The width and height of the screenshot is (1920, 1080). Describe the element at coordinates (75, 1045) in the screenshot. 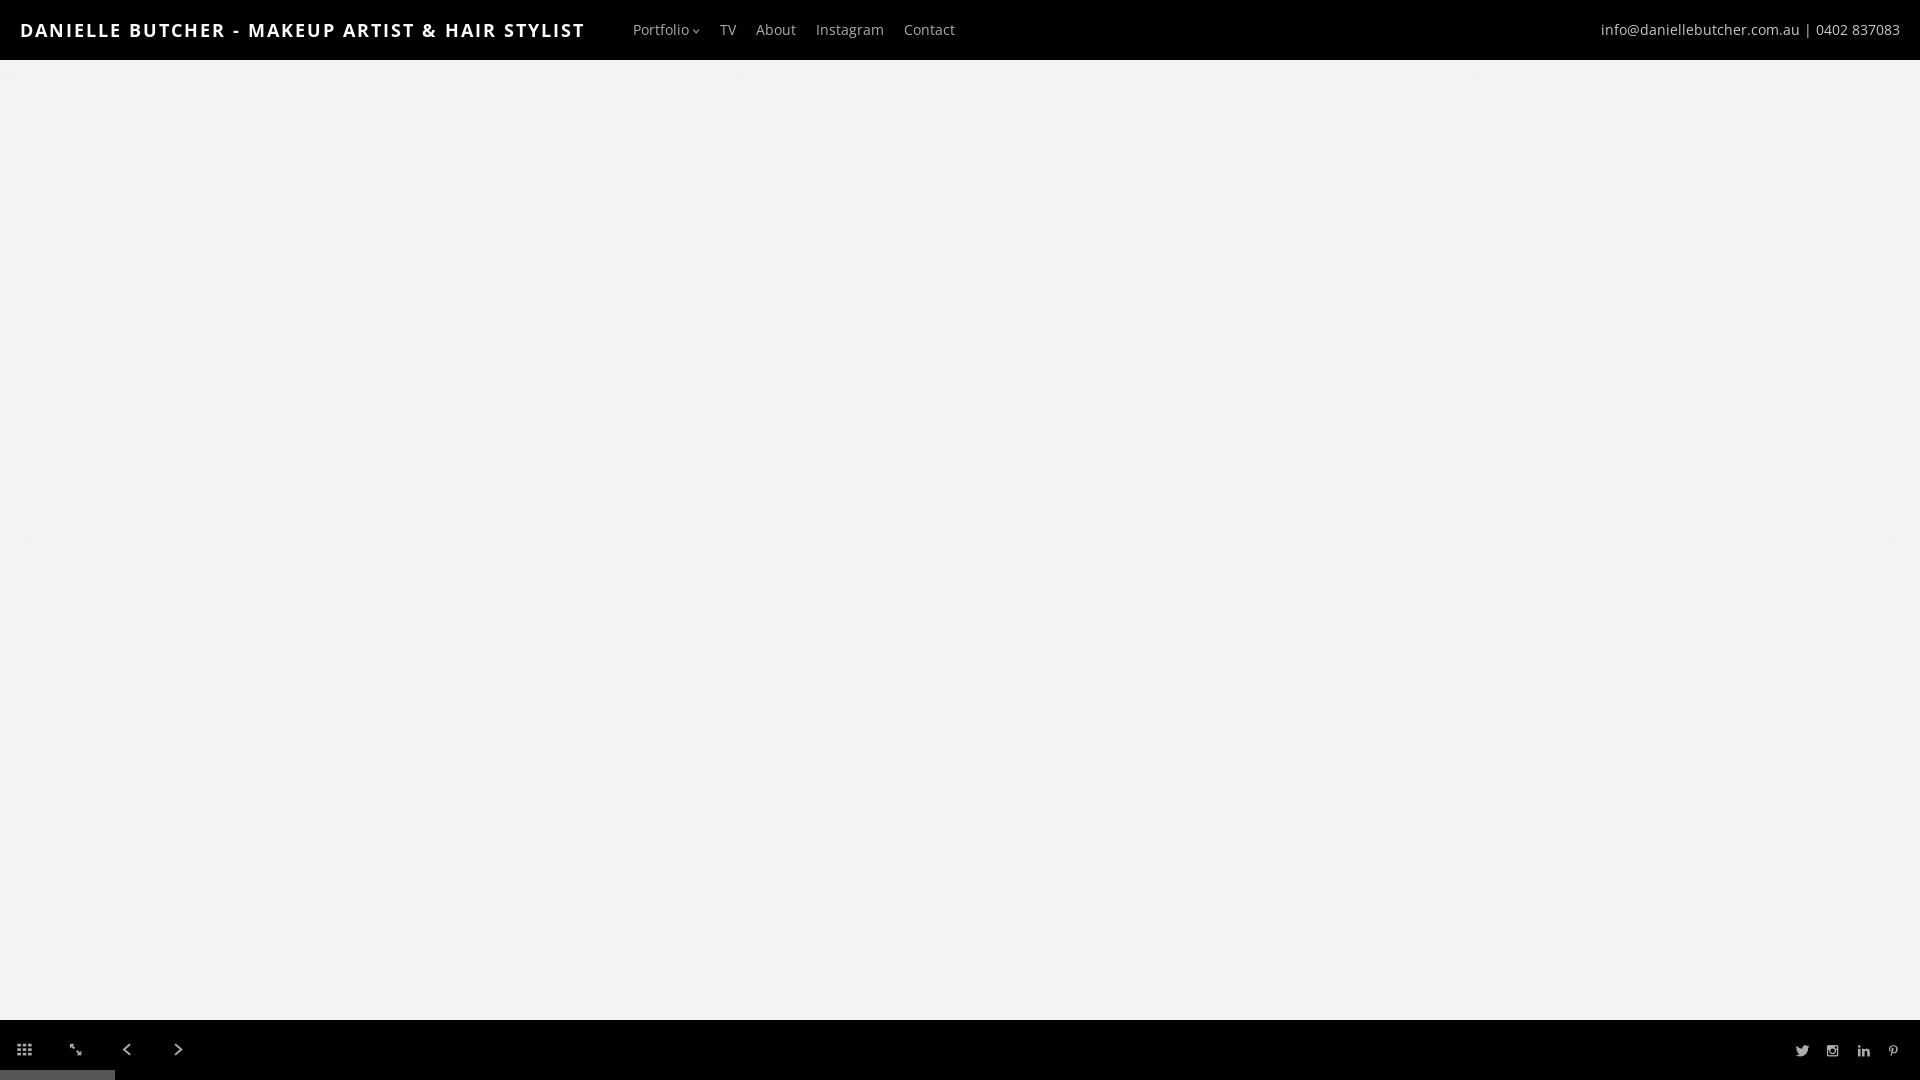

I see `Fullscreen View` at that location.